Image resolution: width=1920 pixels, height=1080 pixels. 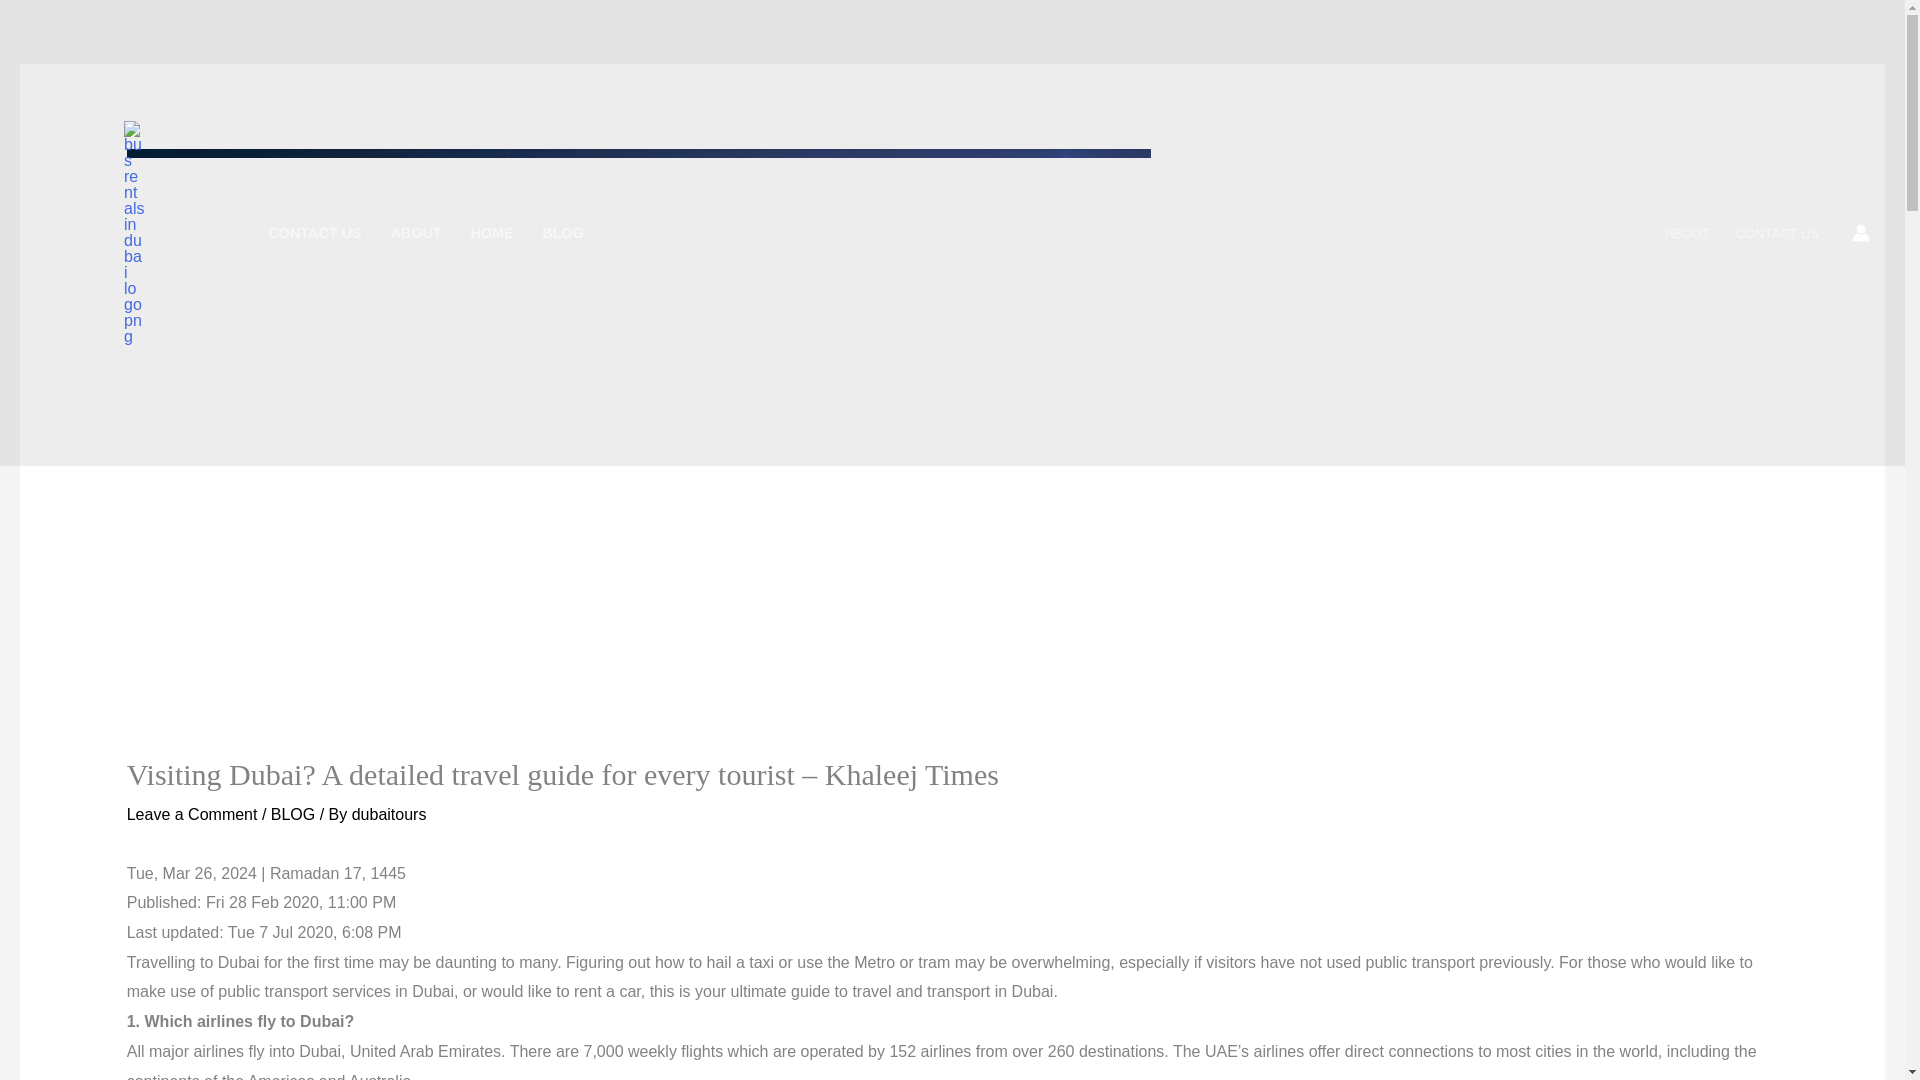 I want to click on HOME, so click(x=492, y=232).